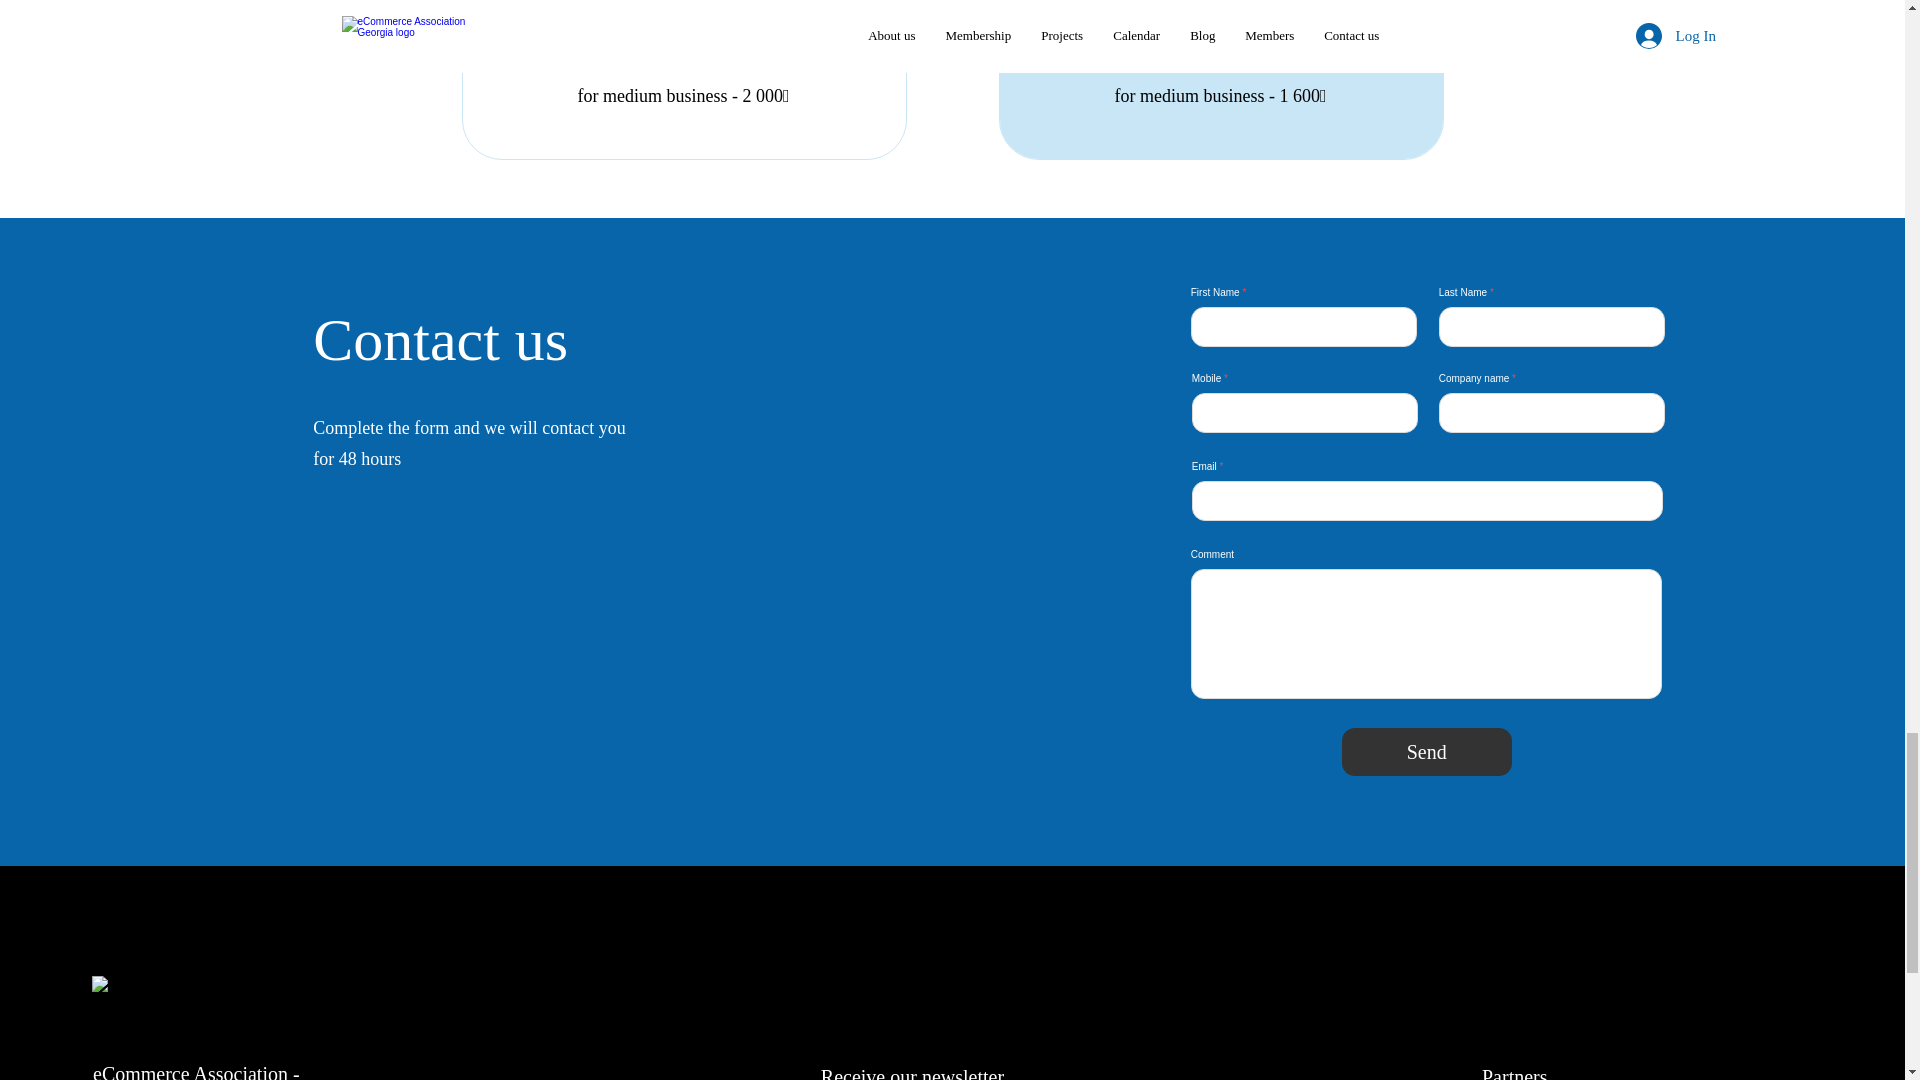 The image size is (1920, 1080). What do you see at coordinates (1427, 752) in the screenshot?
I see `Send` at bounding box center [1427, 752].